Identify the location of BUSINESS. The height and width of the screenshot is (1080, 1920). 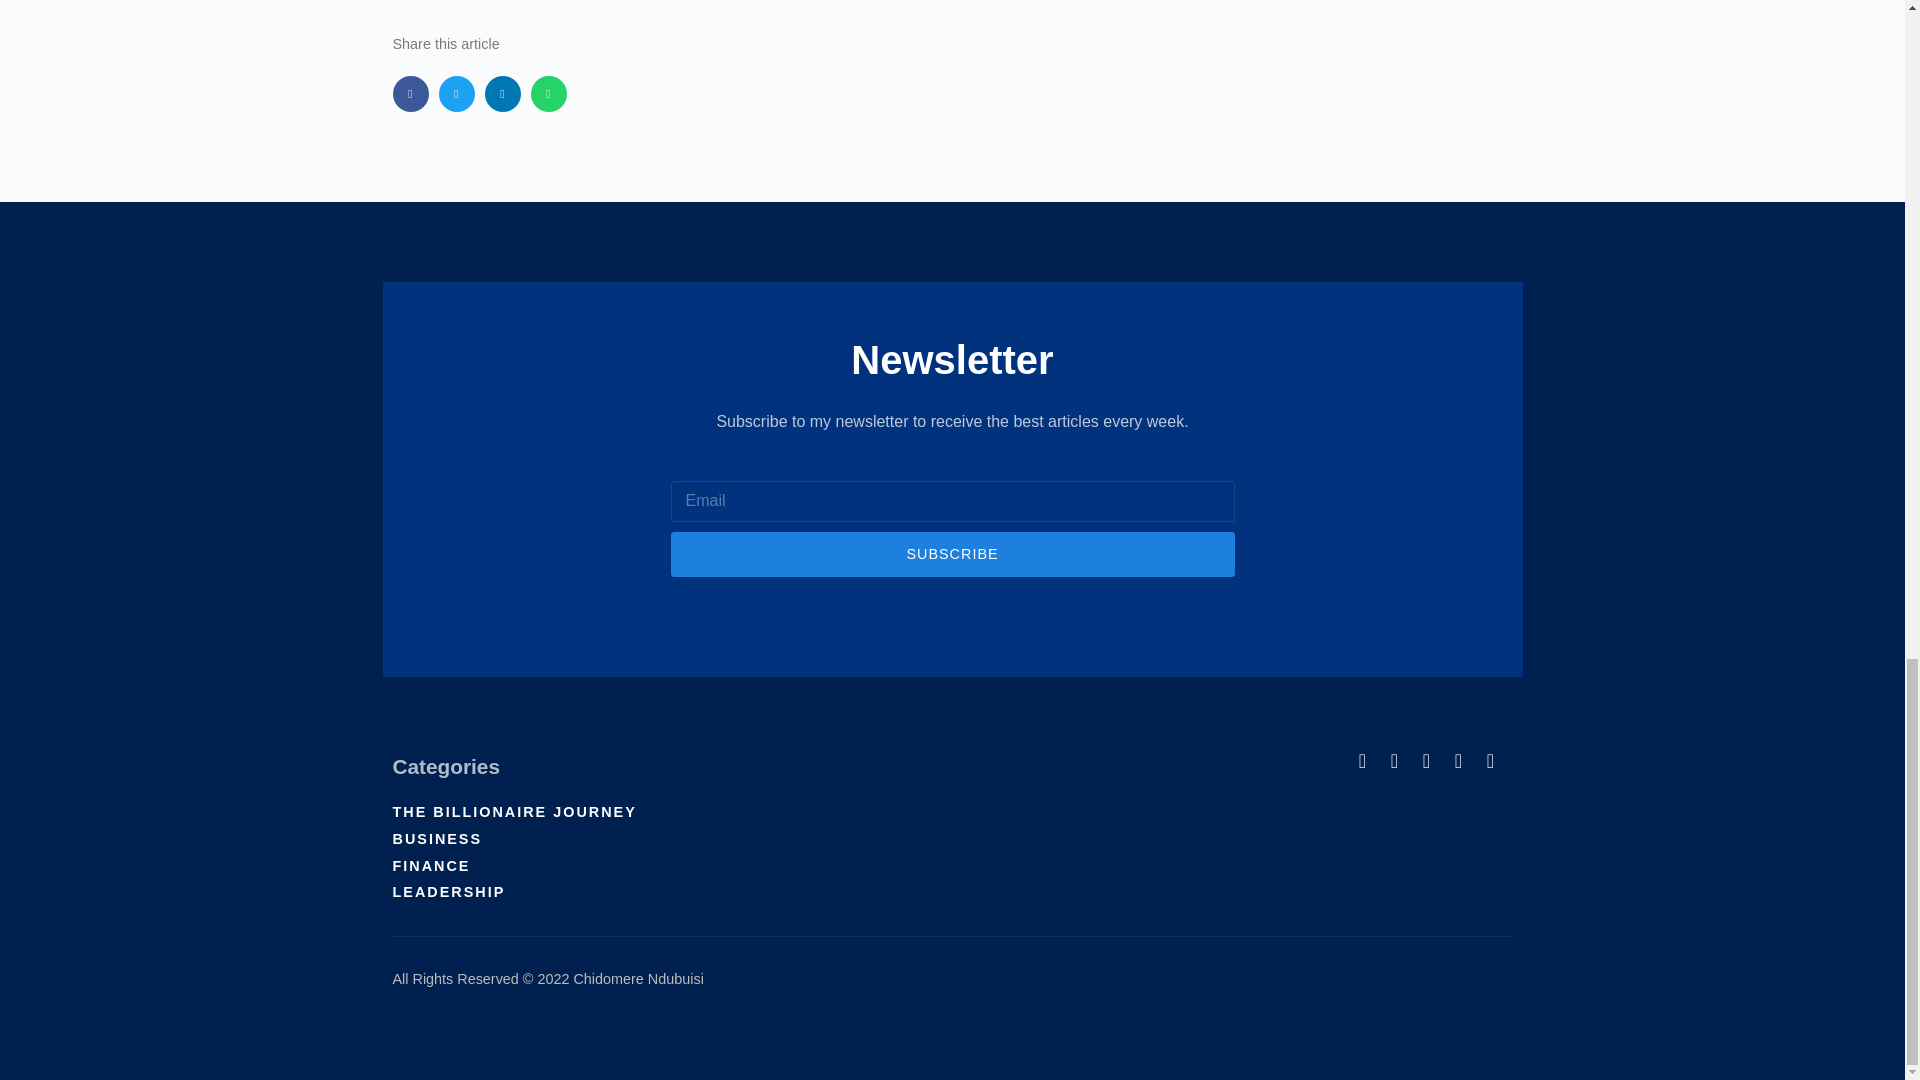
(672, 840).